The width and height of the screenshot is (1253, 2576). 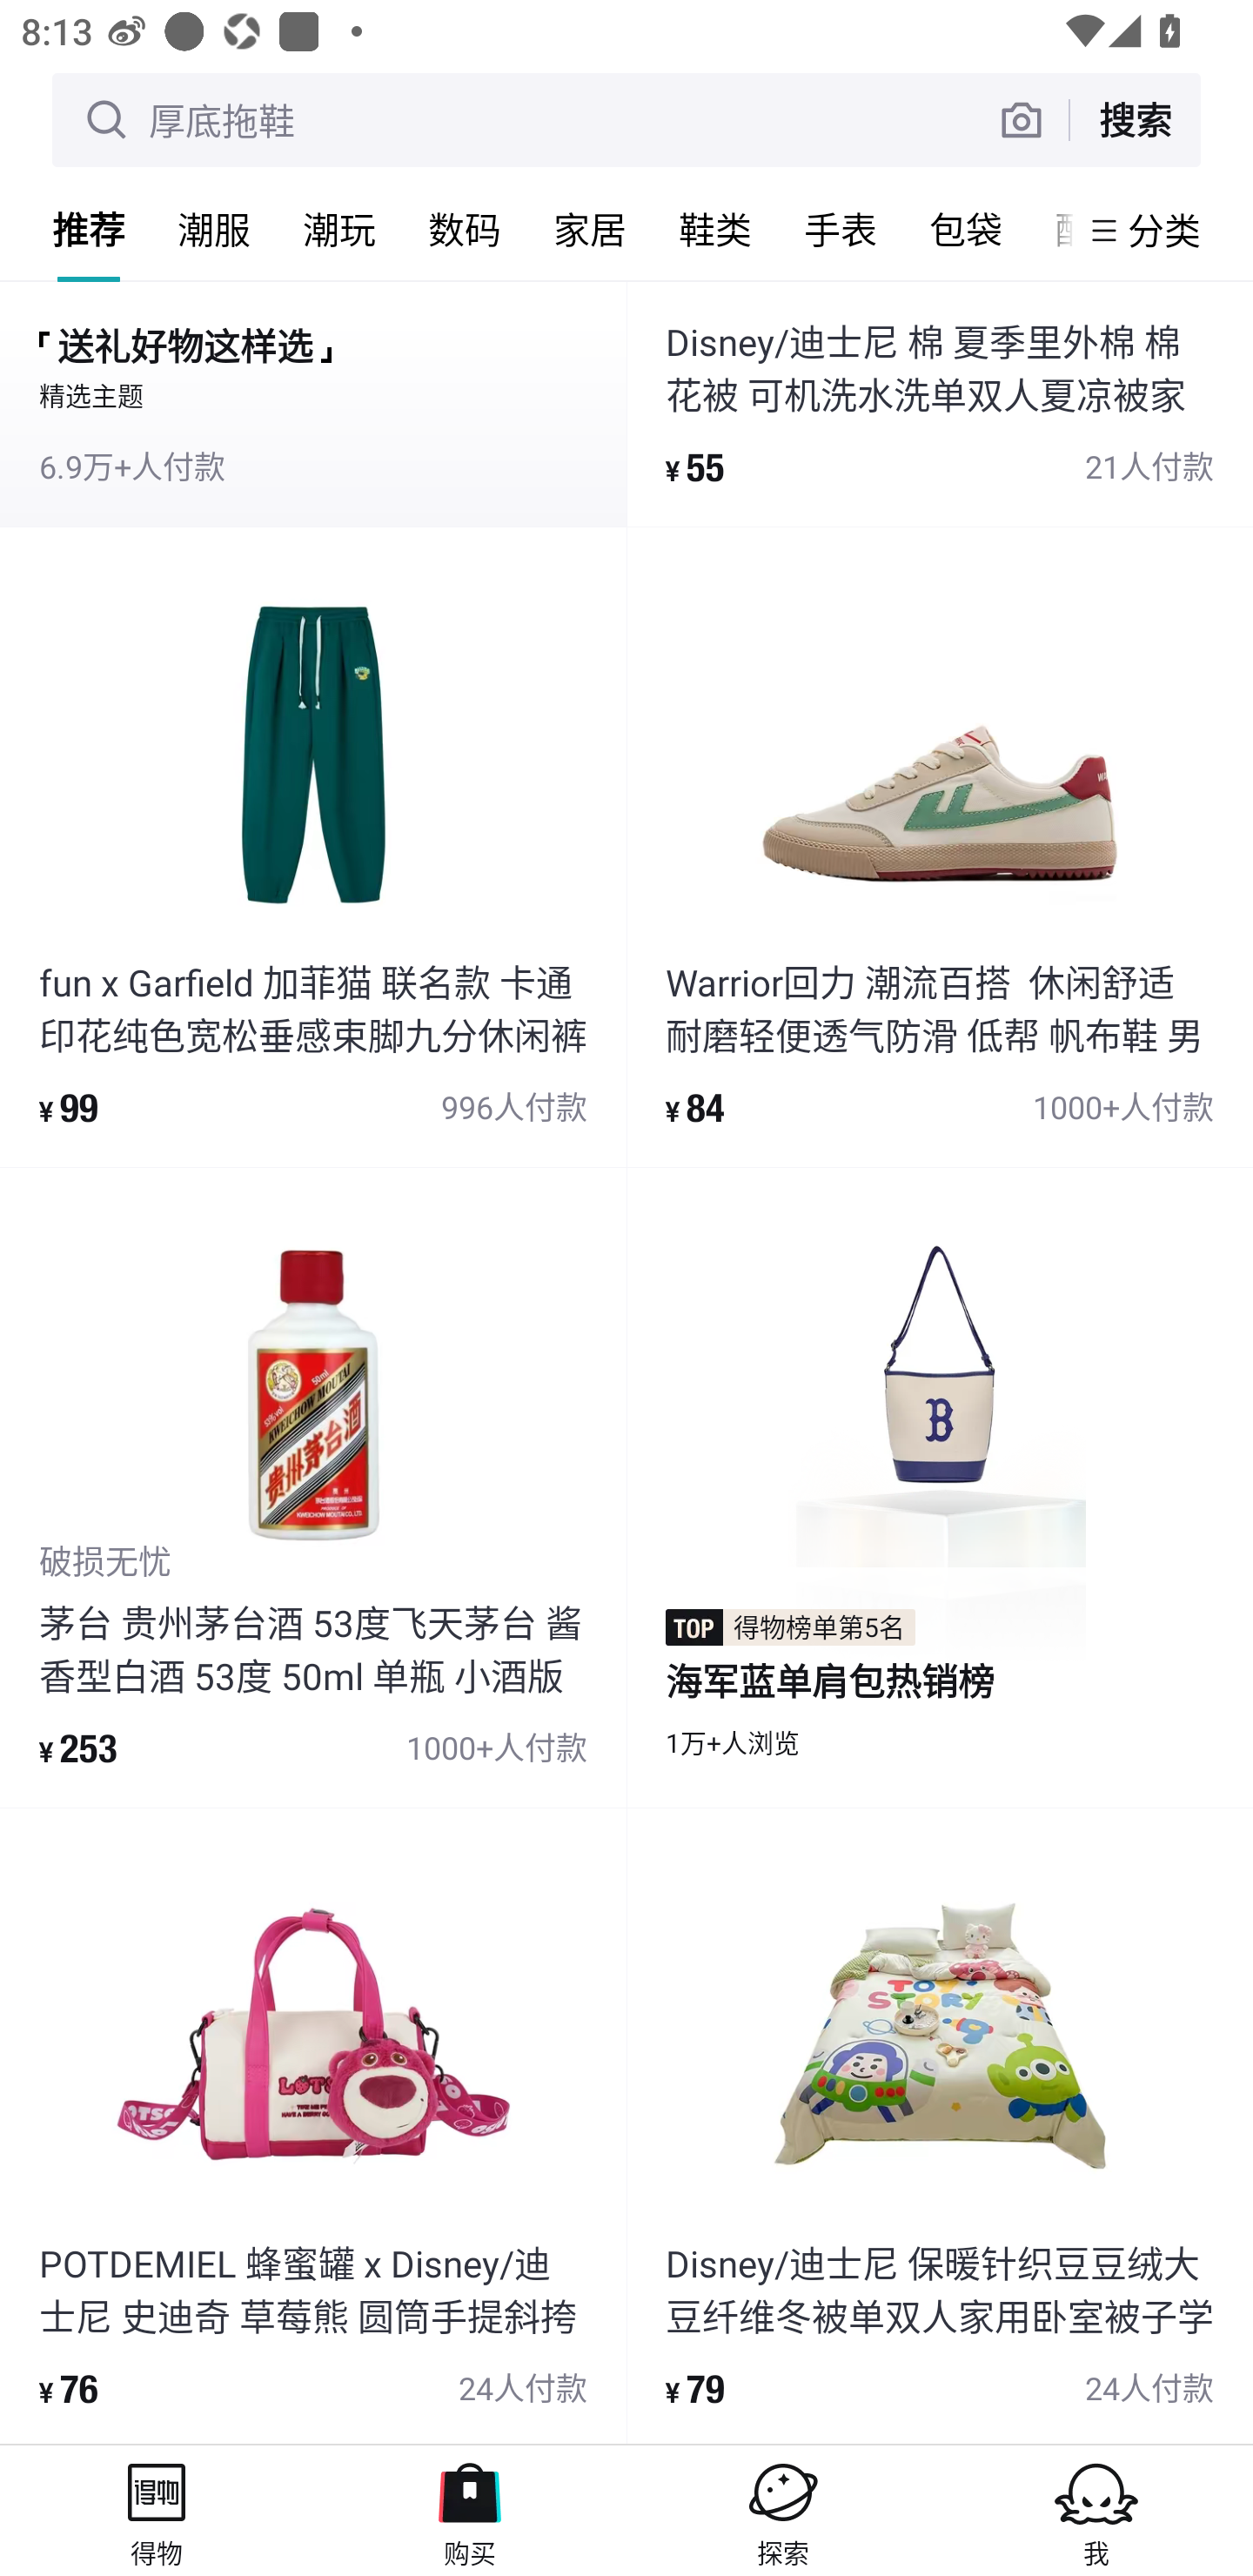 What do you see at coordinates (157, 2510) in the screenshot?
I see `得物` at bounding box center [157, 2510].